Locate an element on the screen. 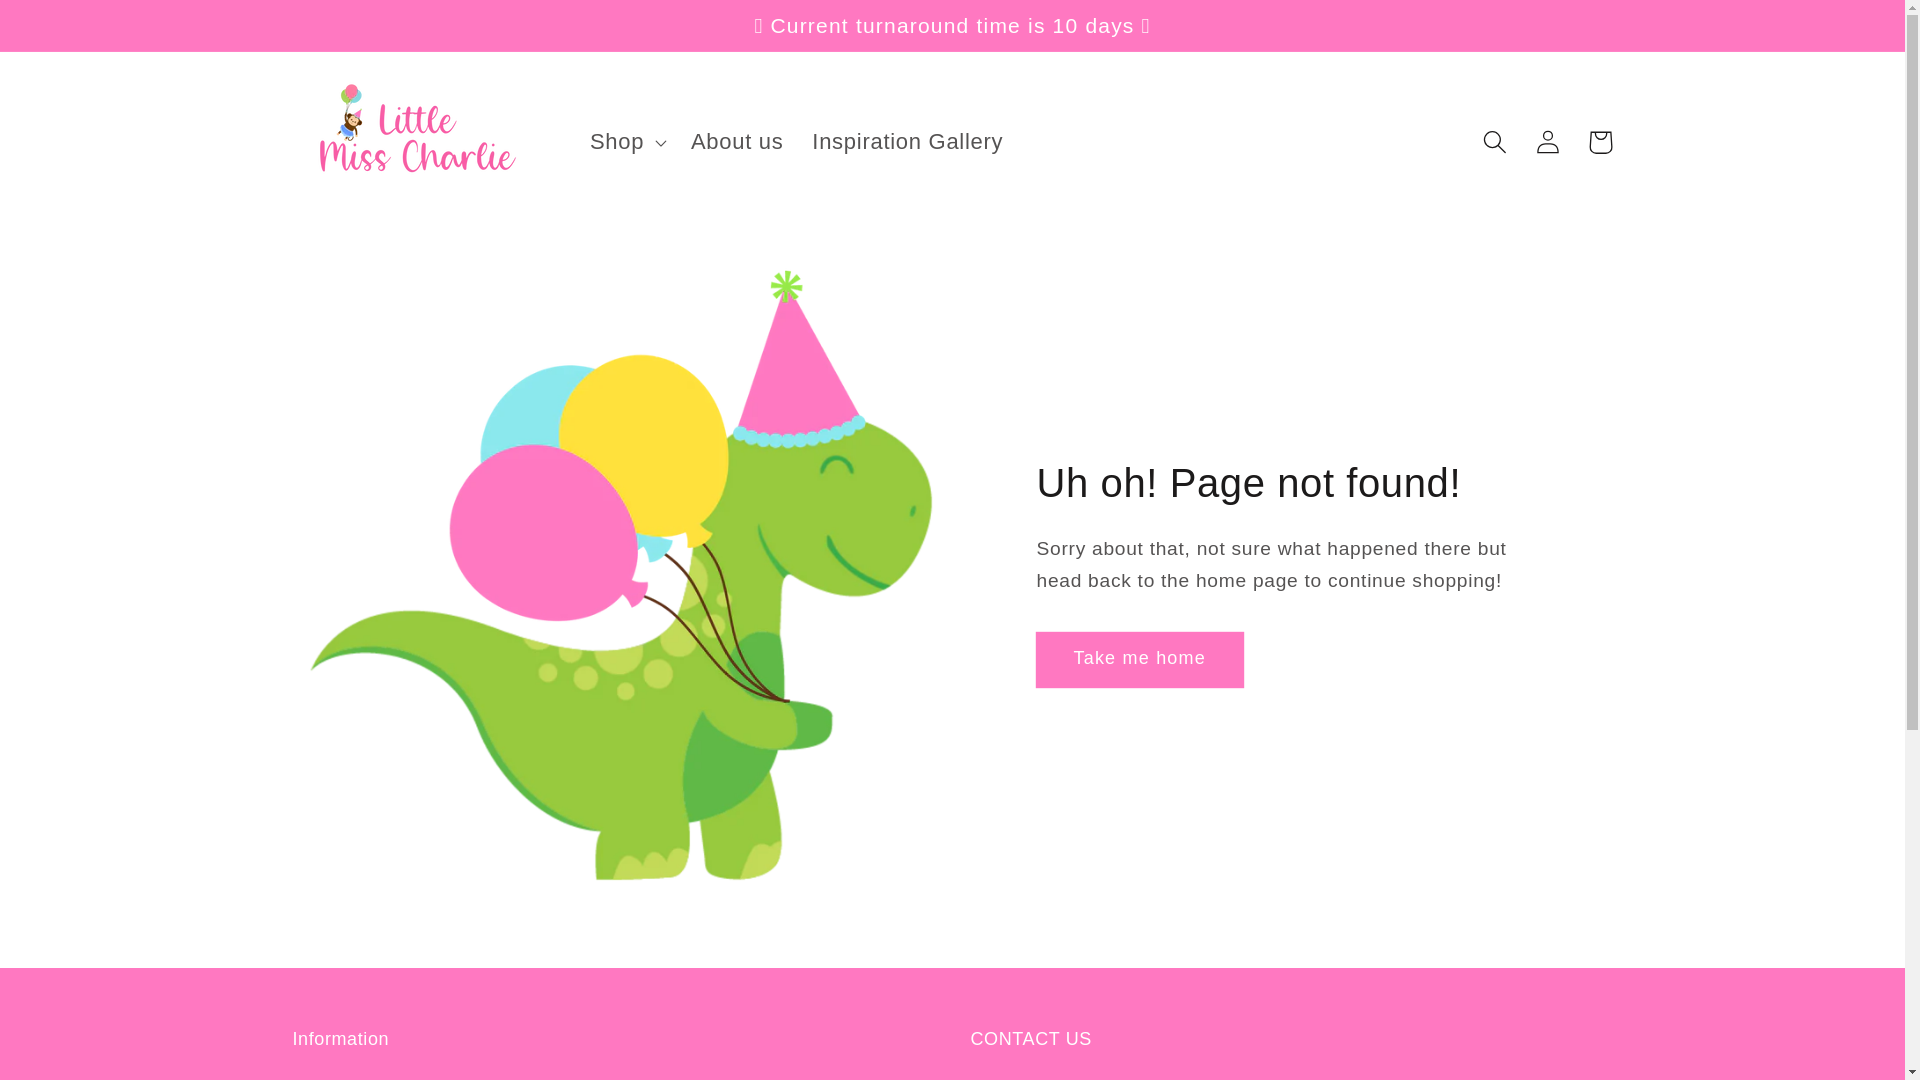 This screenshot has width=1920, height=1080. About us is located at coordinates (738, 142).